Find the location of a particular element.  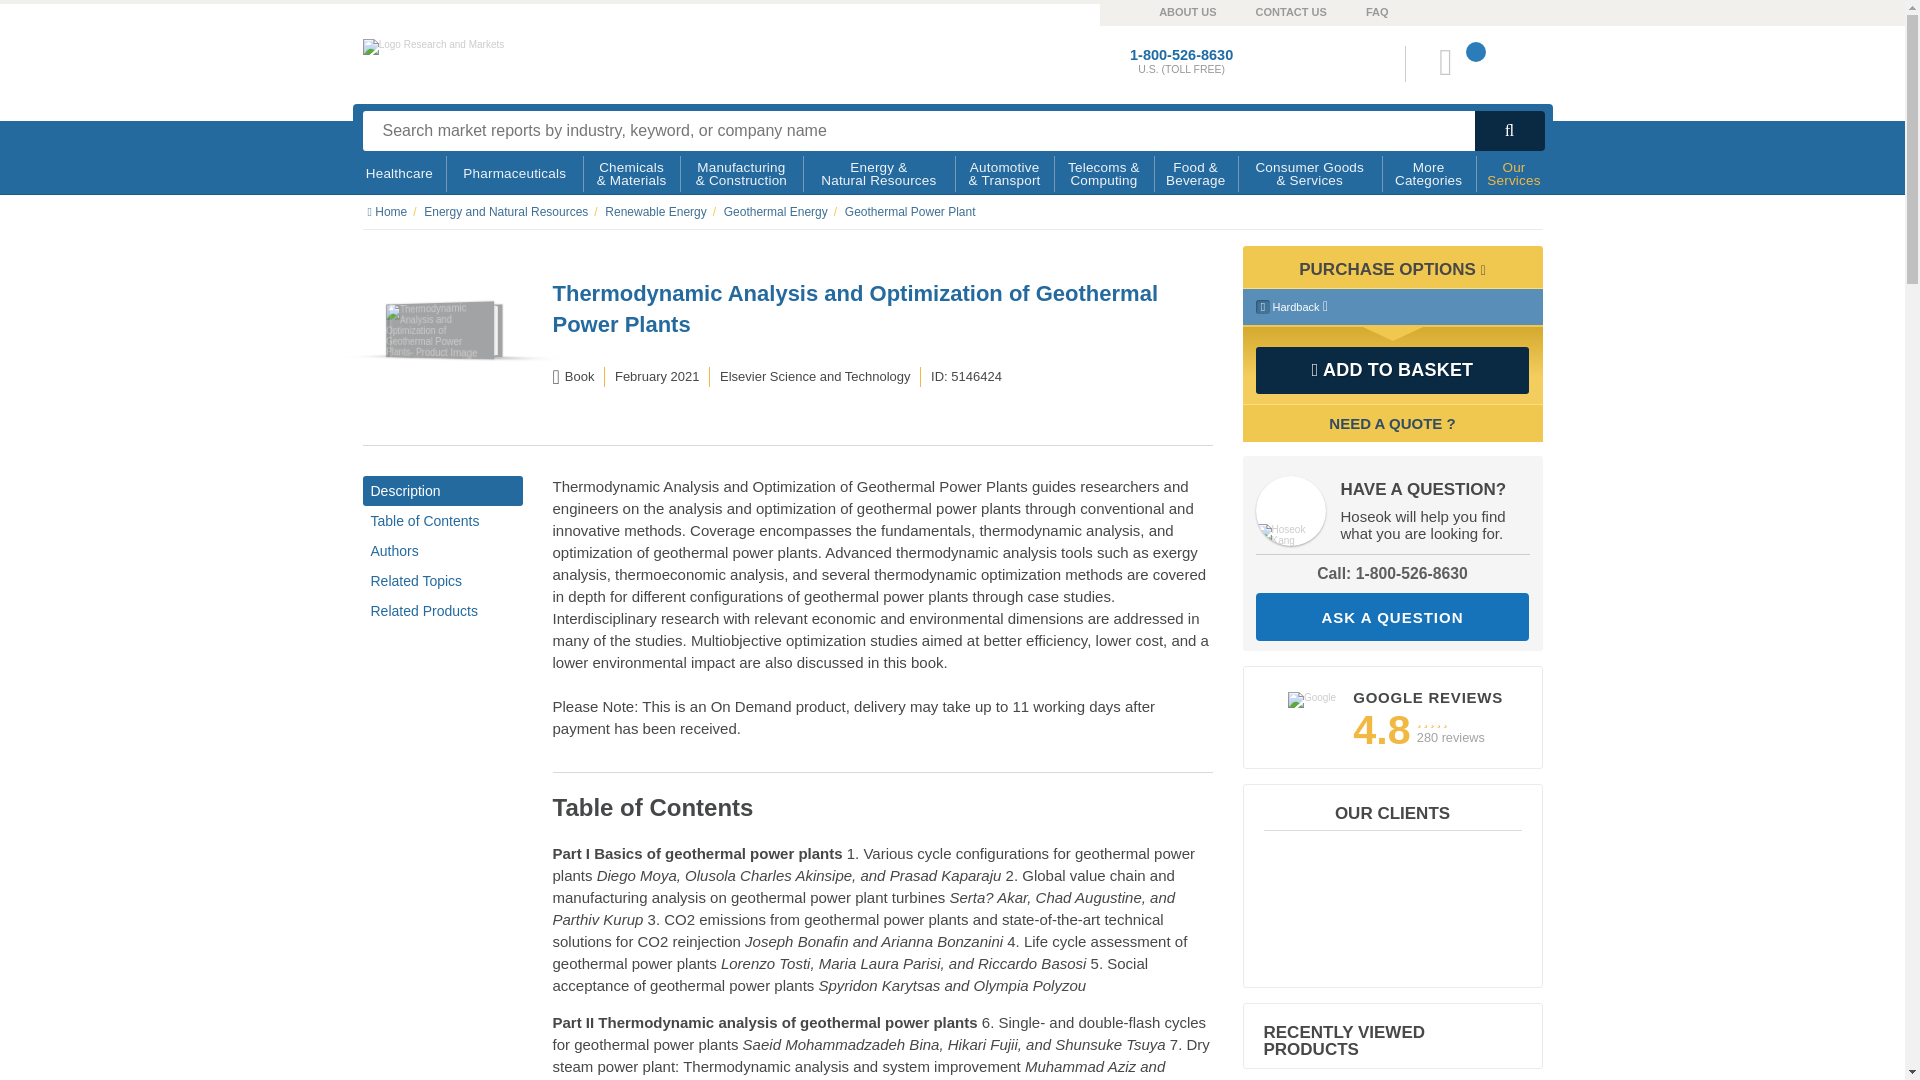

ABOUT US is located at coordinates (1167, 11).